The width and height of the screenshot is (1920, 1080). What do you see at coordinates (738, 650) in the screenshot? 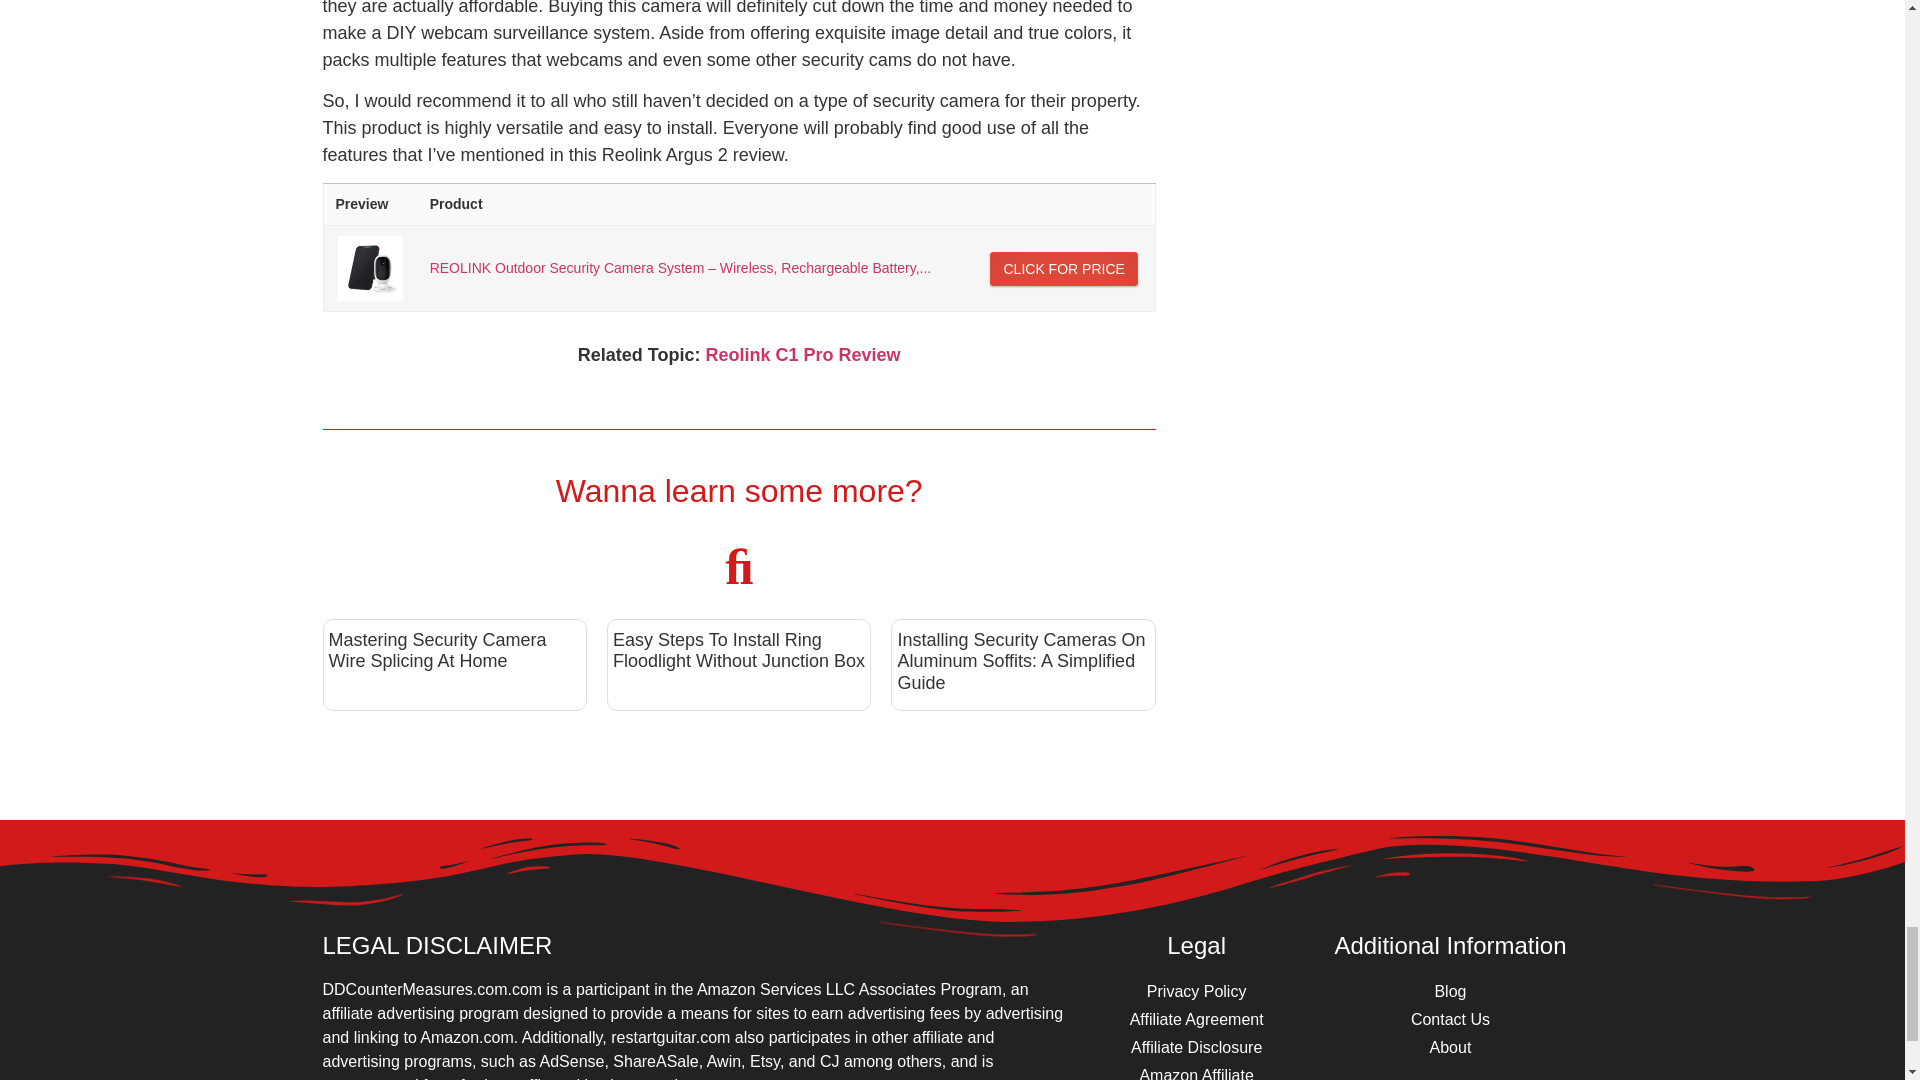
I see `Easy Steps To Install Ring Floodlight Without Junction Box` at bounding box center [738, 650].